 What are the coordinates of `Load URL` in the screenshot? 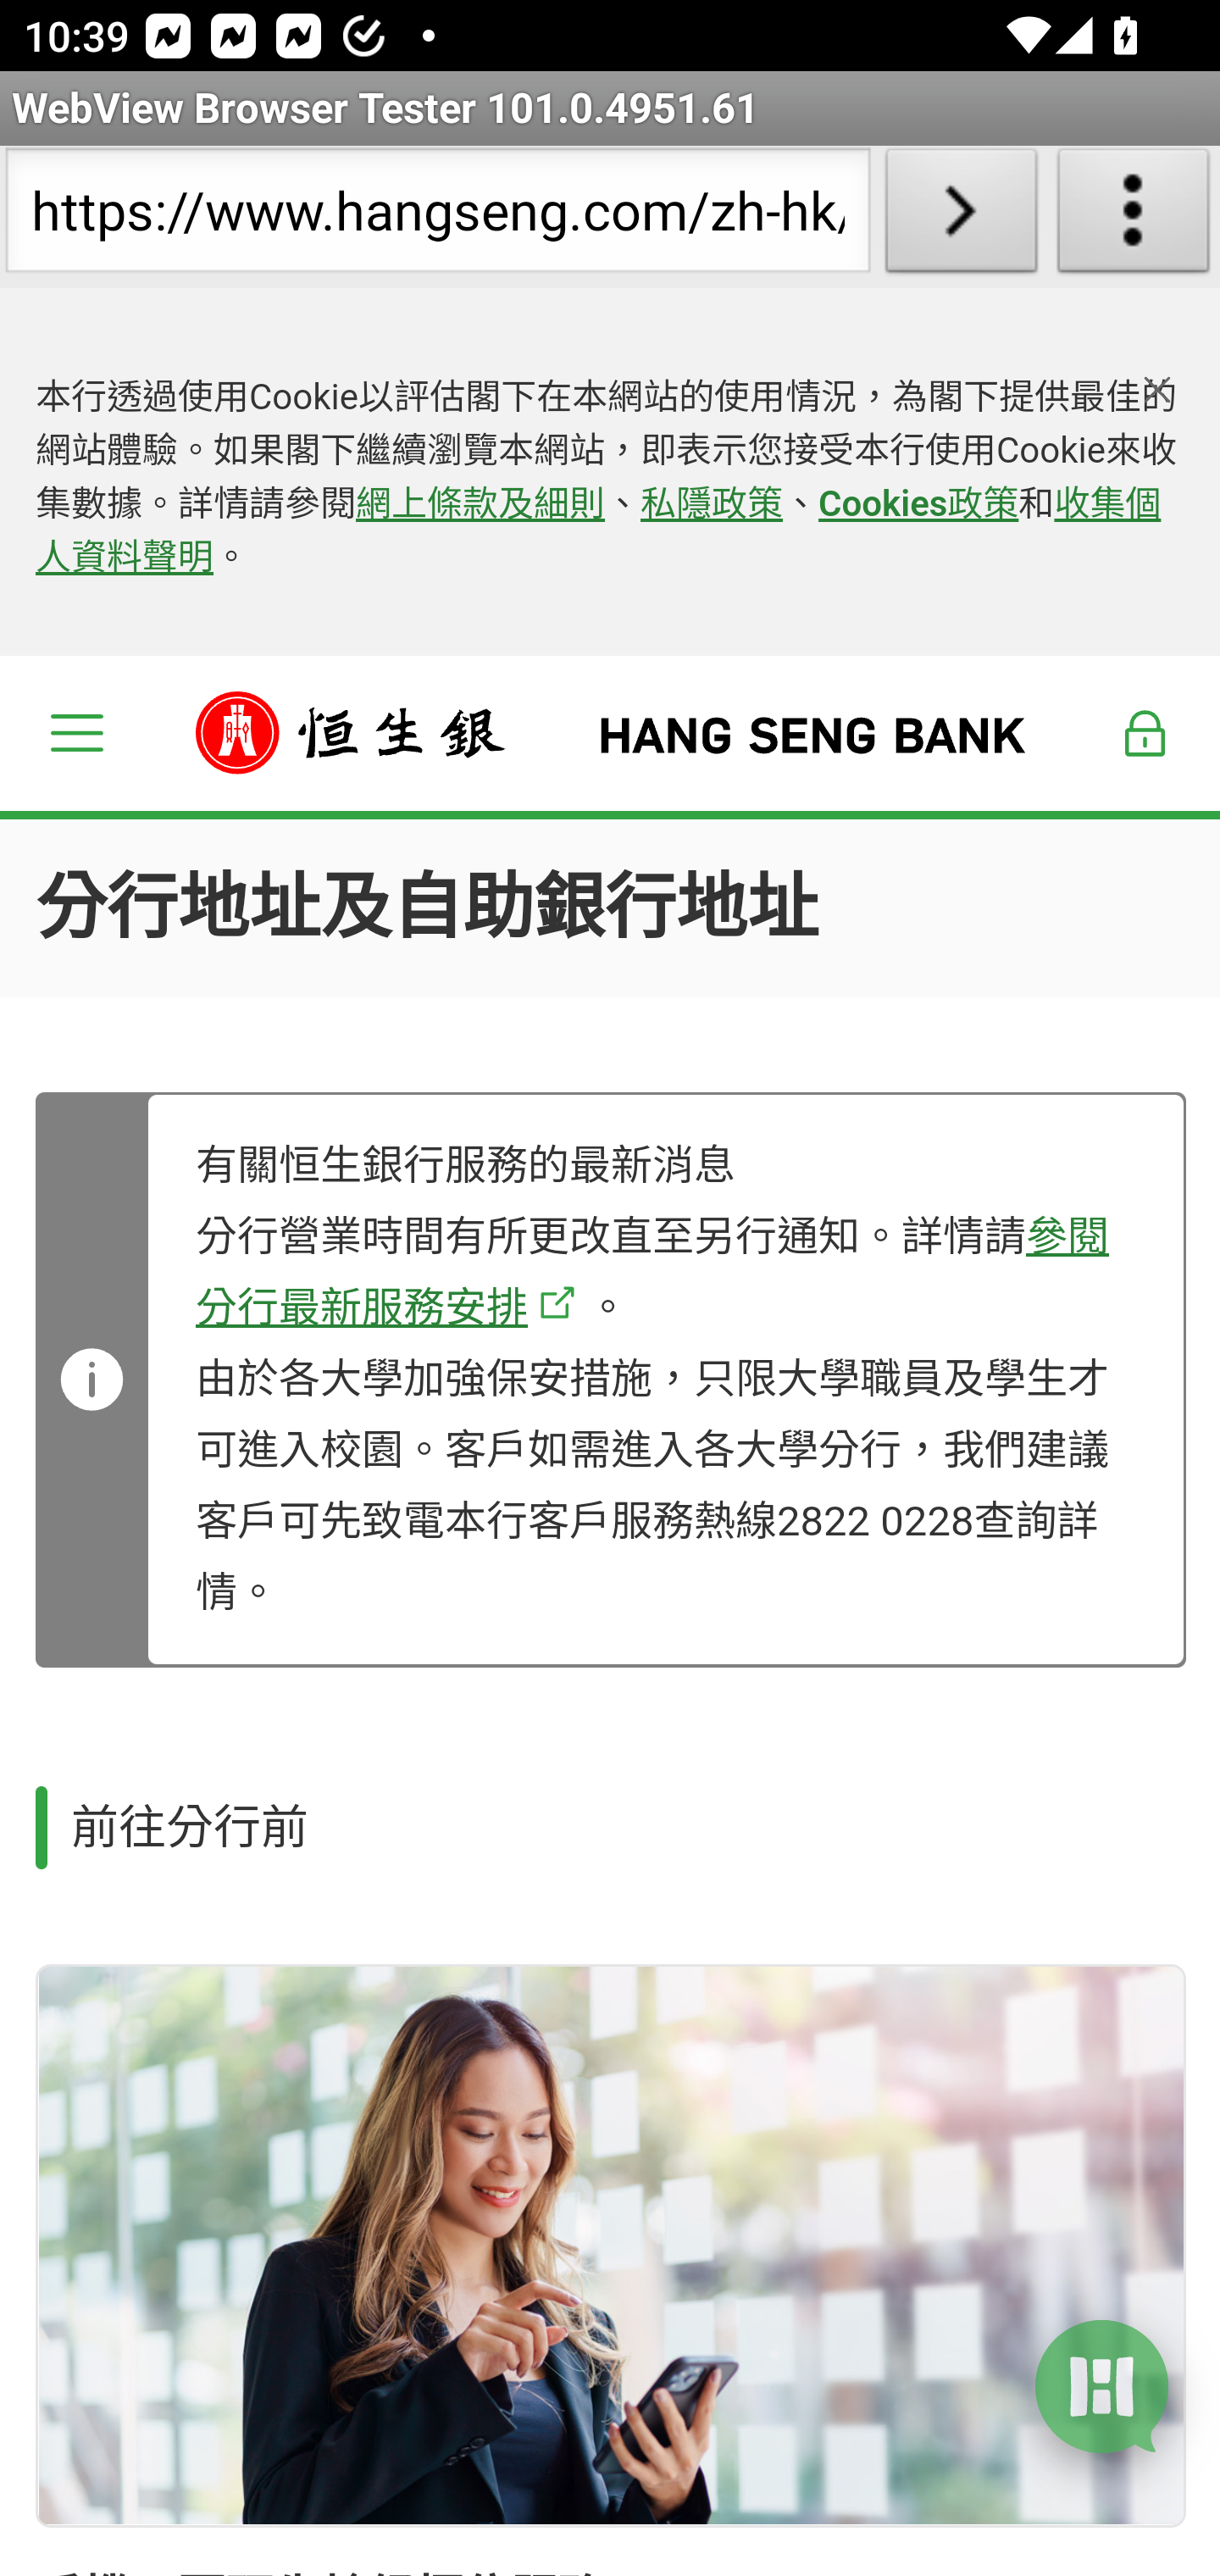 It's located at (961, 217).